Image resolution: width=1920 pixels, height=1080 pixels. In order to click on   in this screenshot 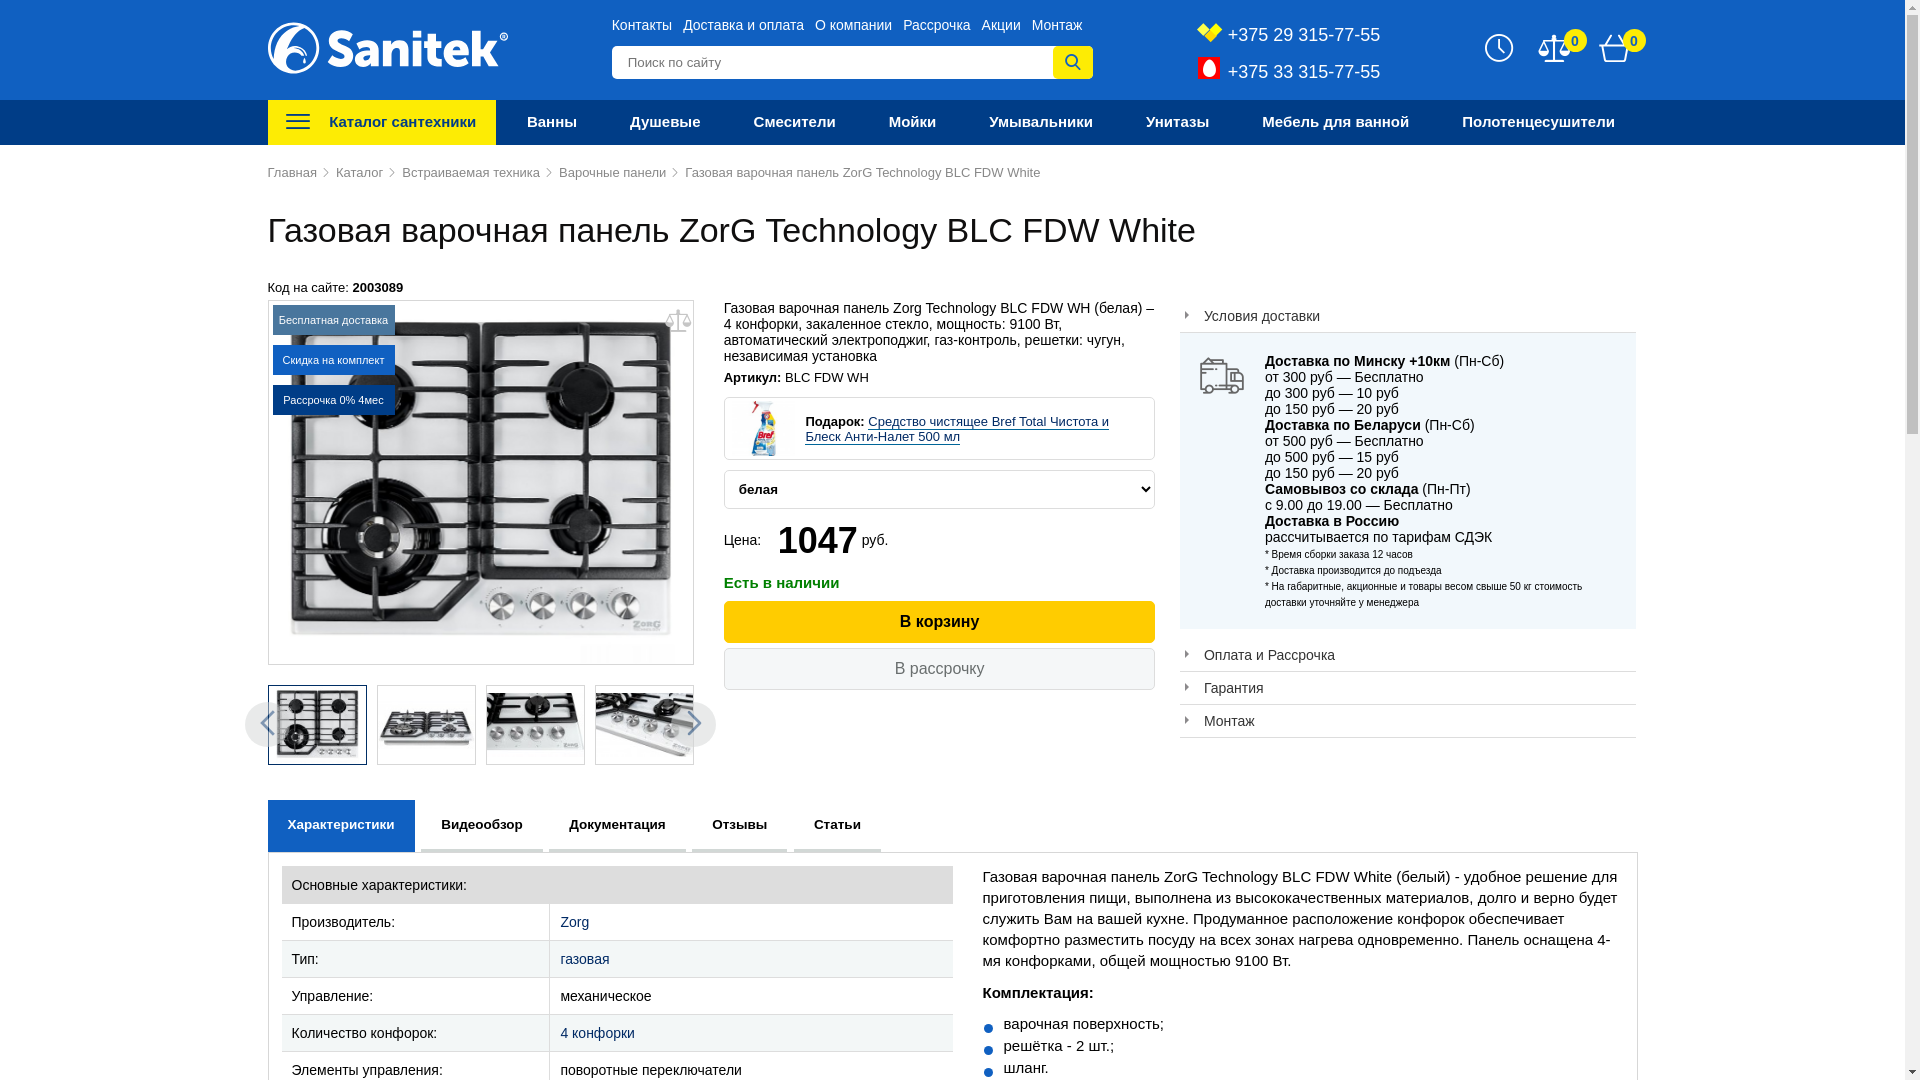, I will do `click(644, 725)`.